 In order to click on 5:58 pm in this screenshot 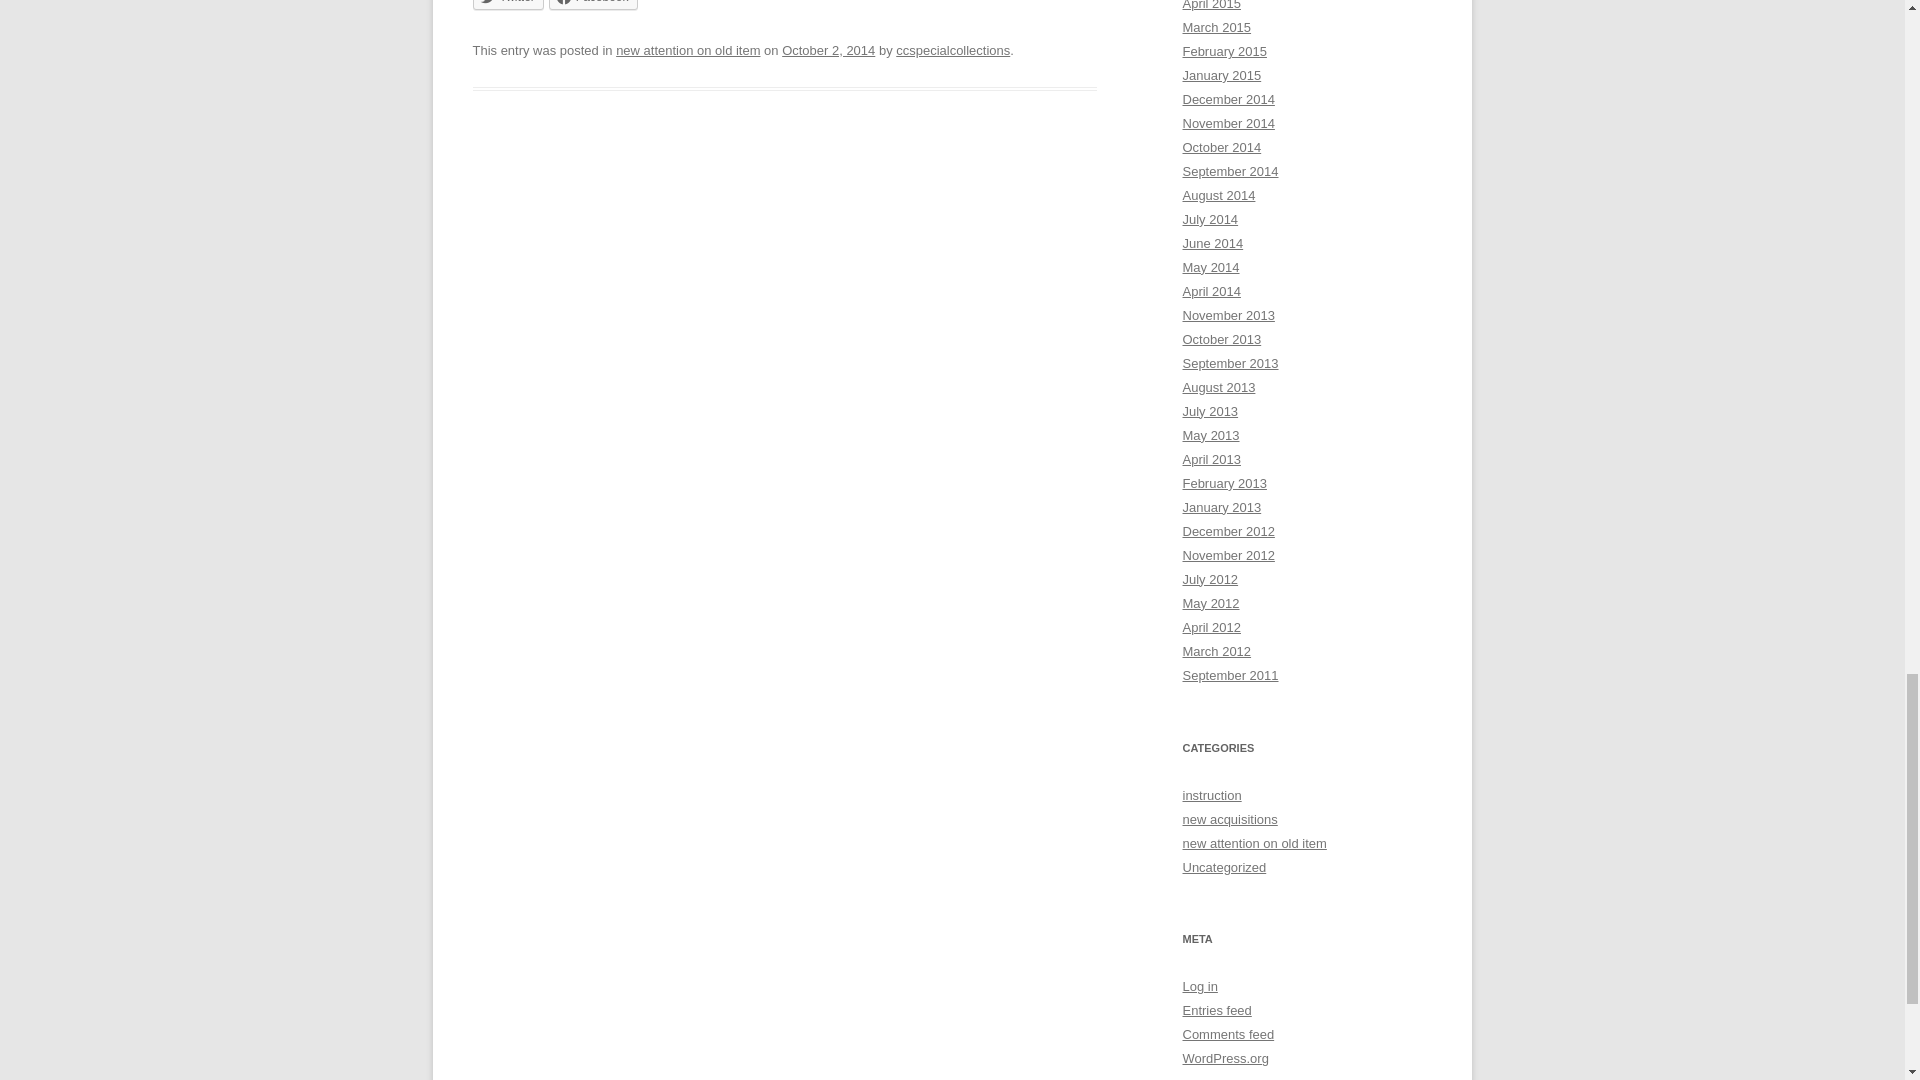, I will do `click(828, 50)`.